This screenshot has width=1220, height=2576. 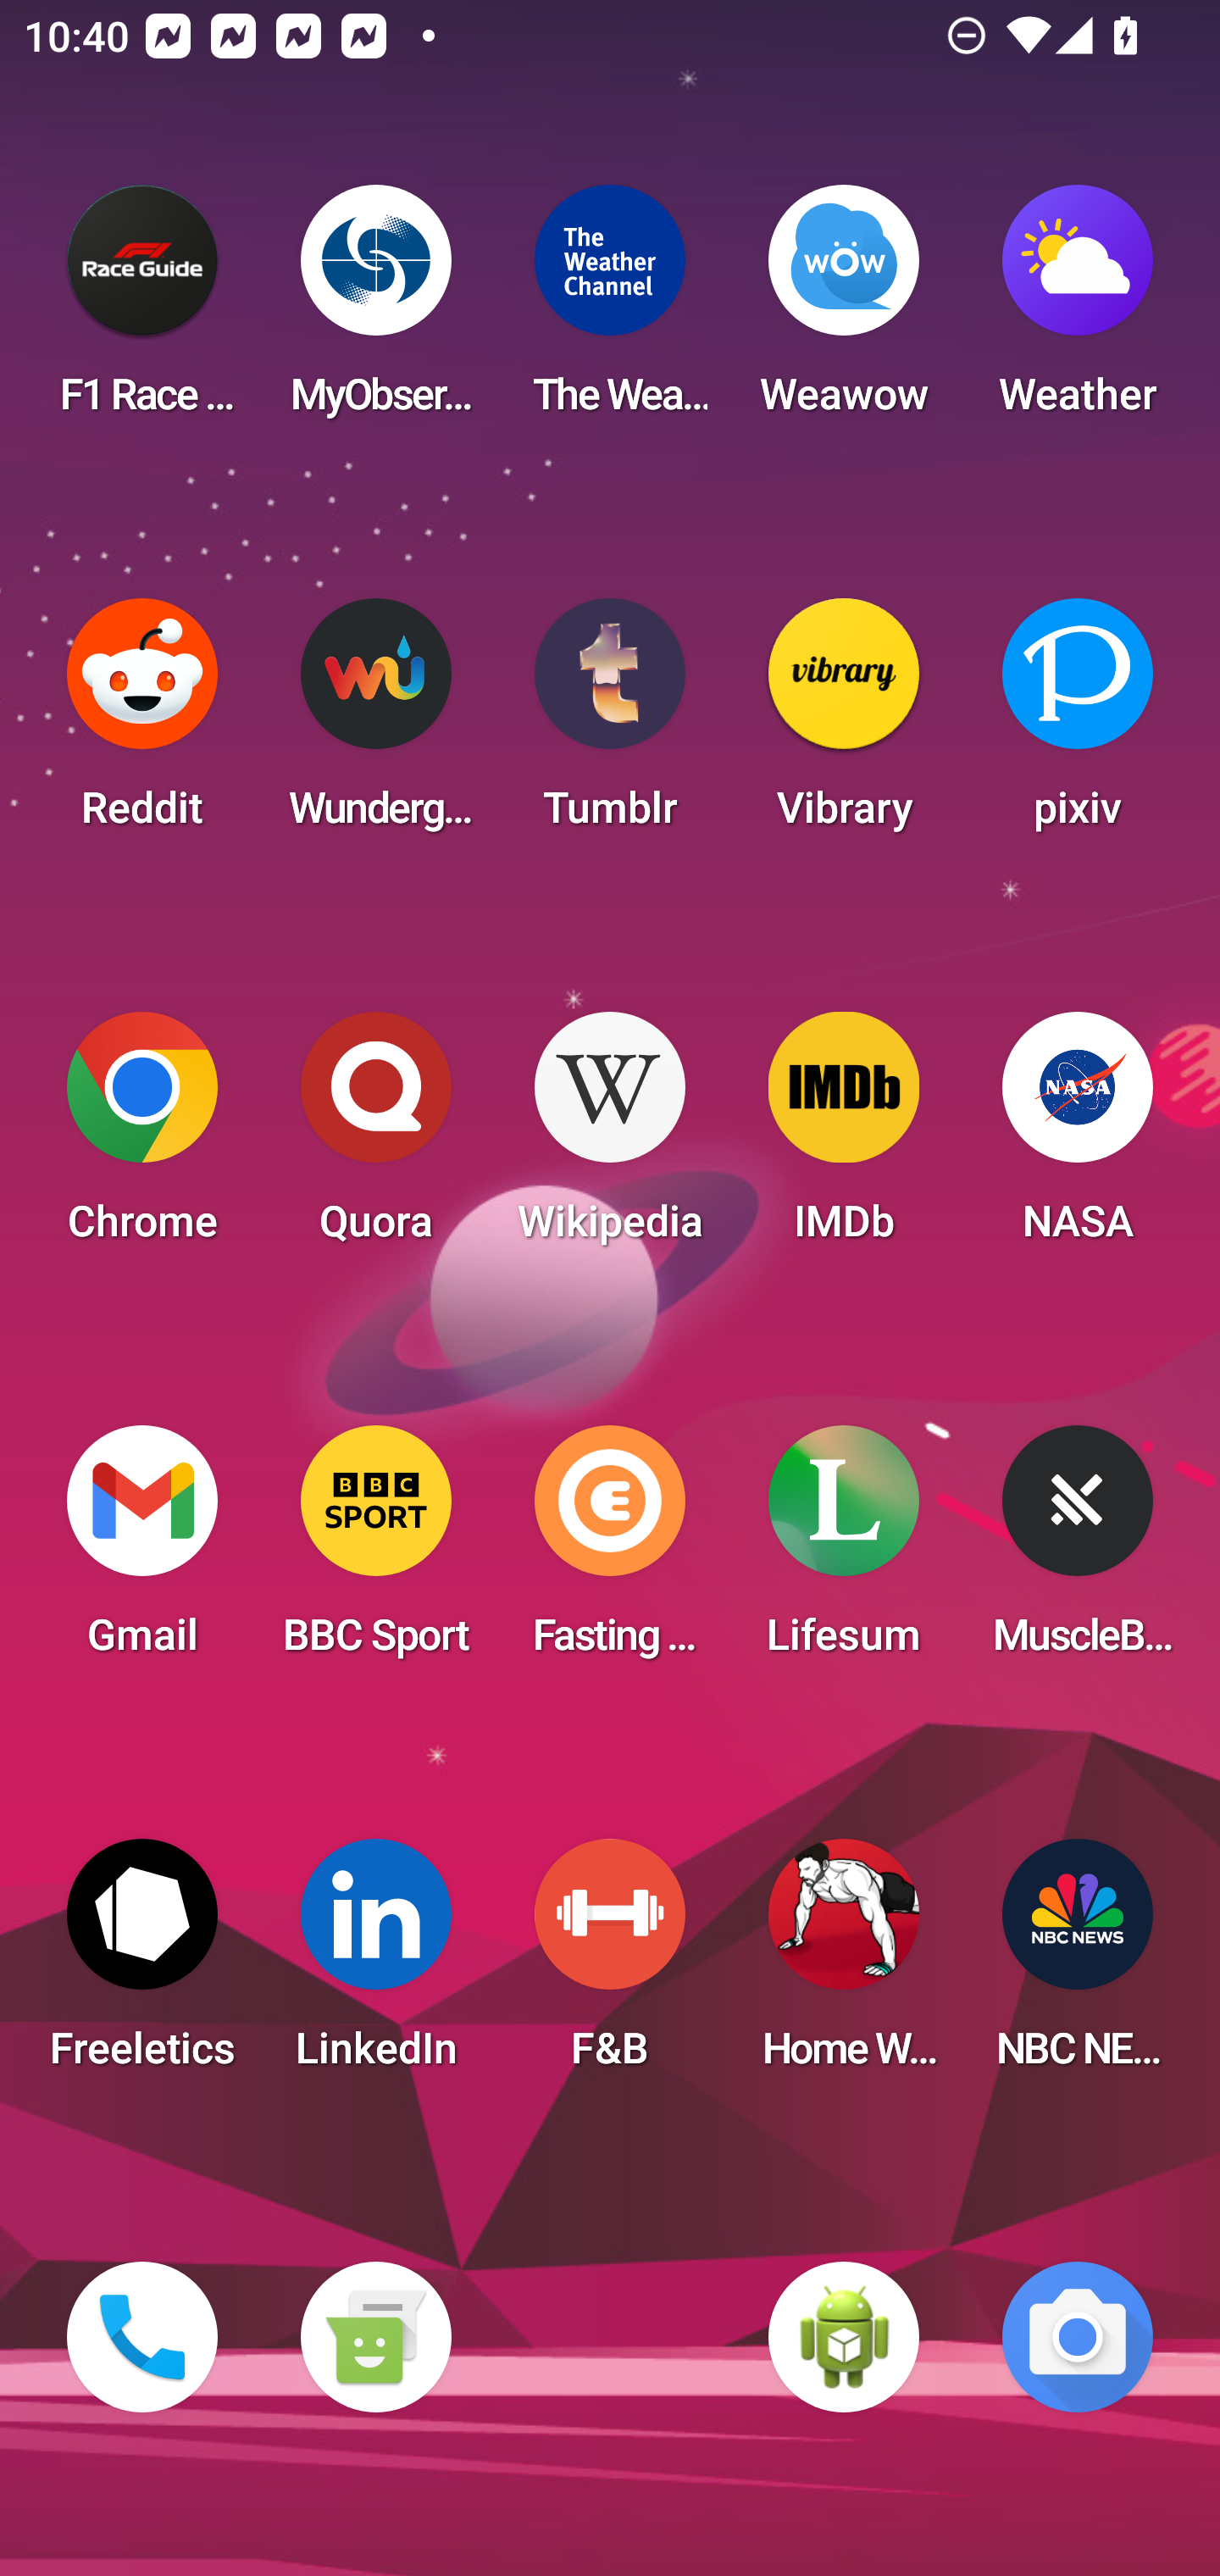 I want to click on Lifesum, so click(x=844, y=1551).